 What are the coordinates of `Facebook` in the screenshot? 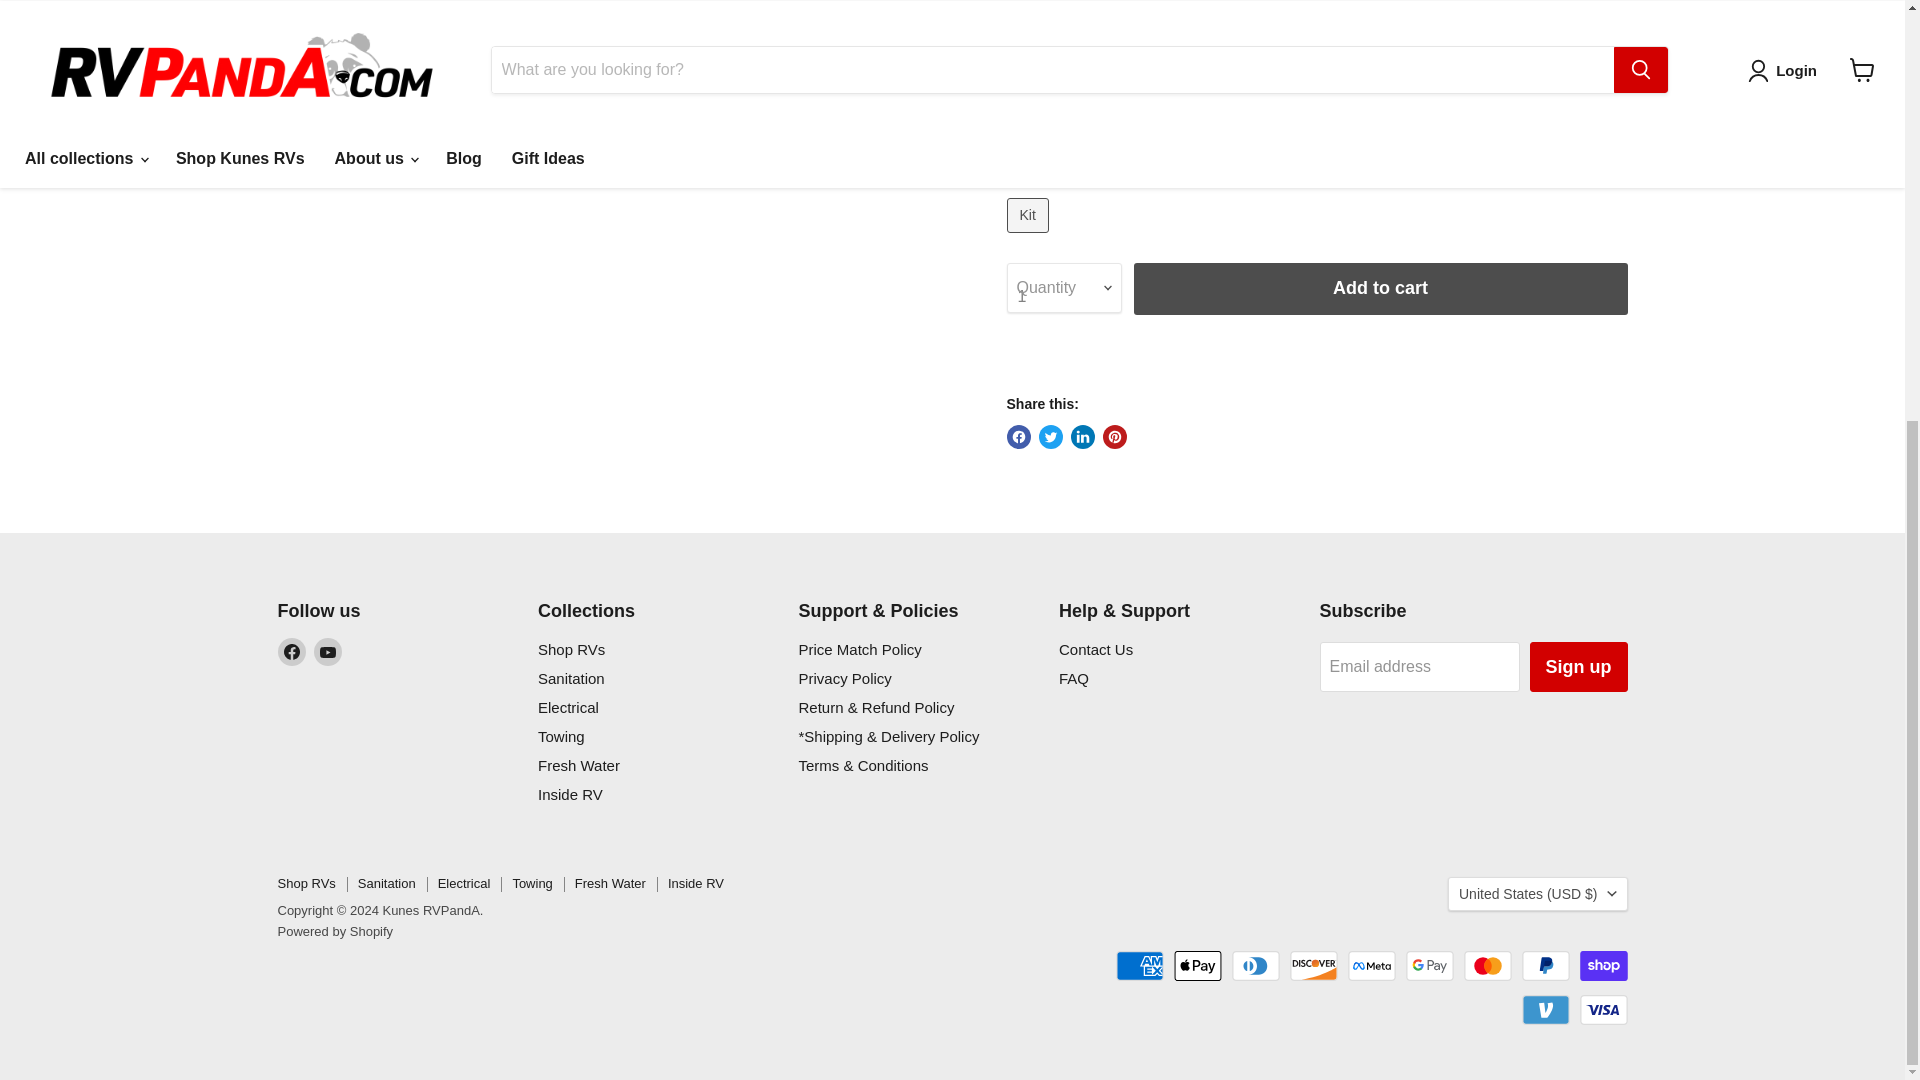 It's located at (292, 652).